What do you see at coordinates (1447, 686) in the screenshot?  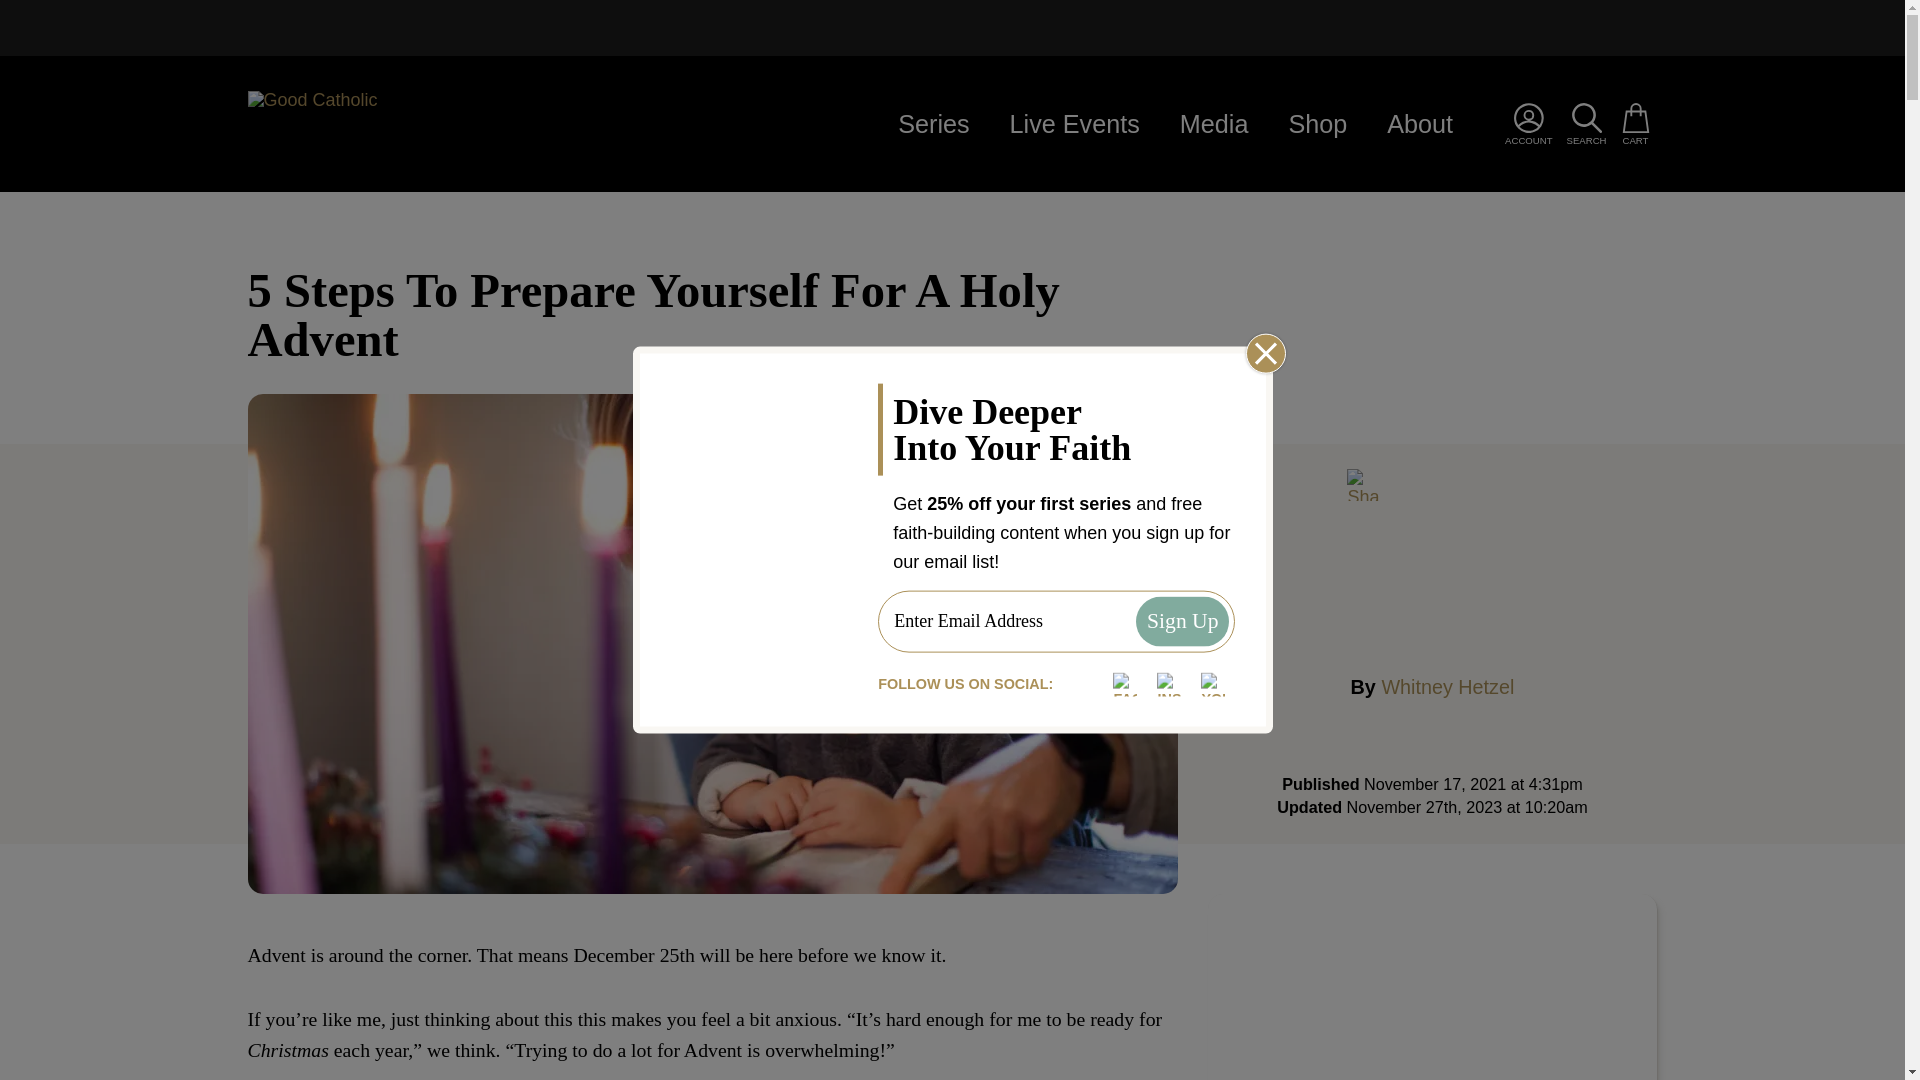 I see `Good Catholic` at bounding box center [1447, 686].